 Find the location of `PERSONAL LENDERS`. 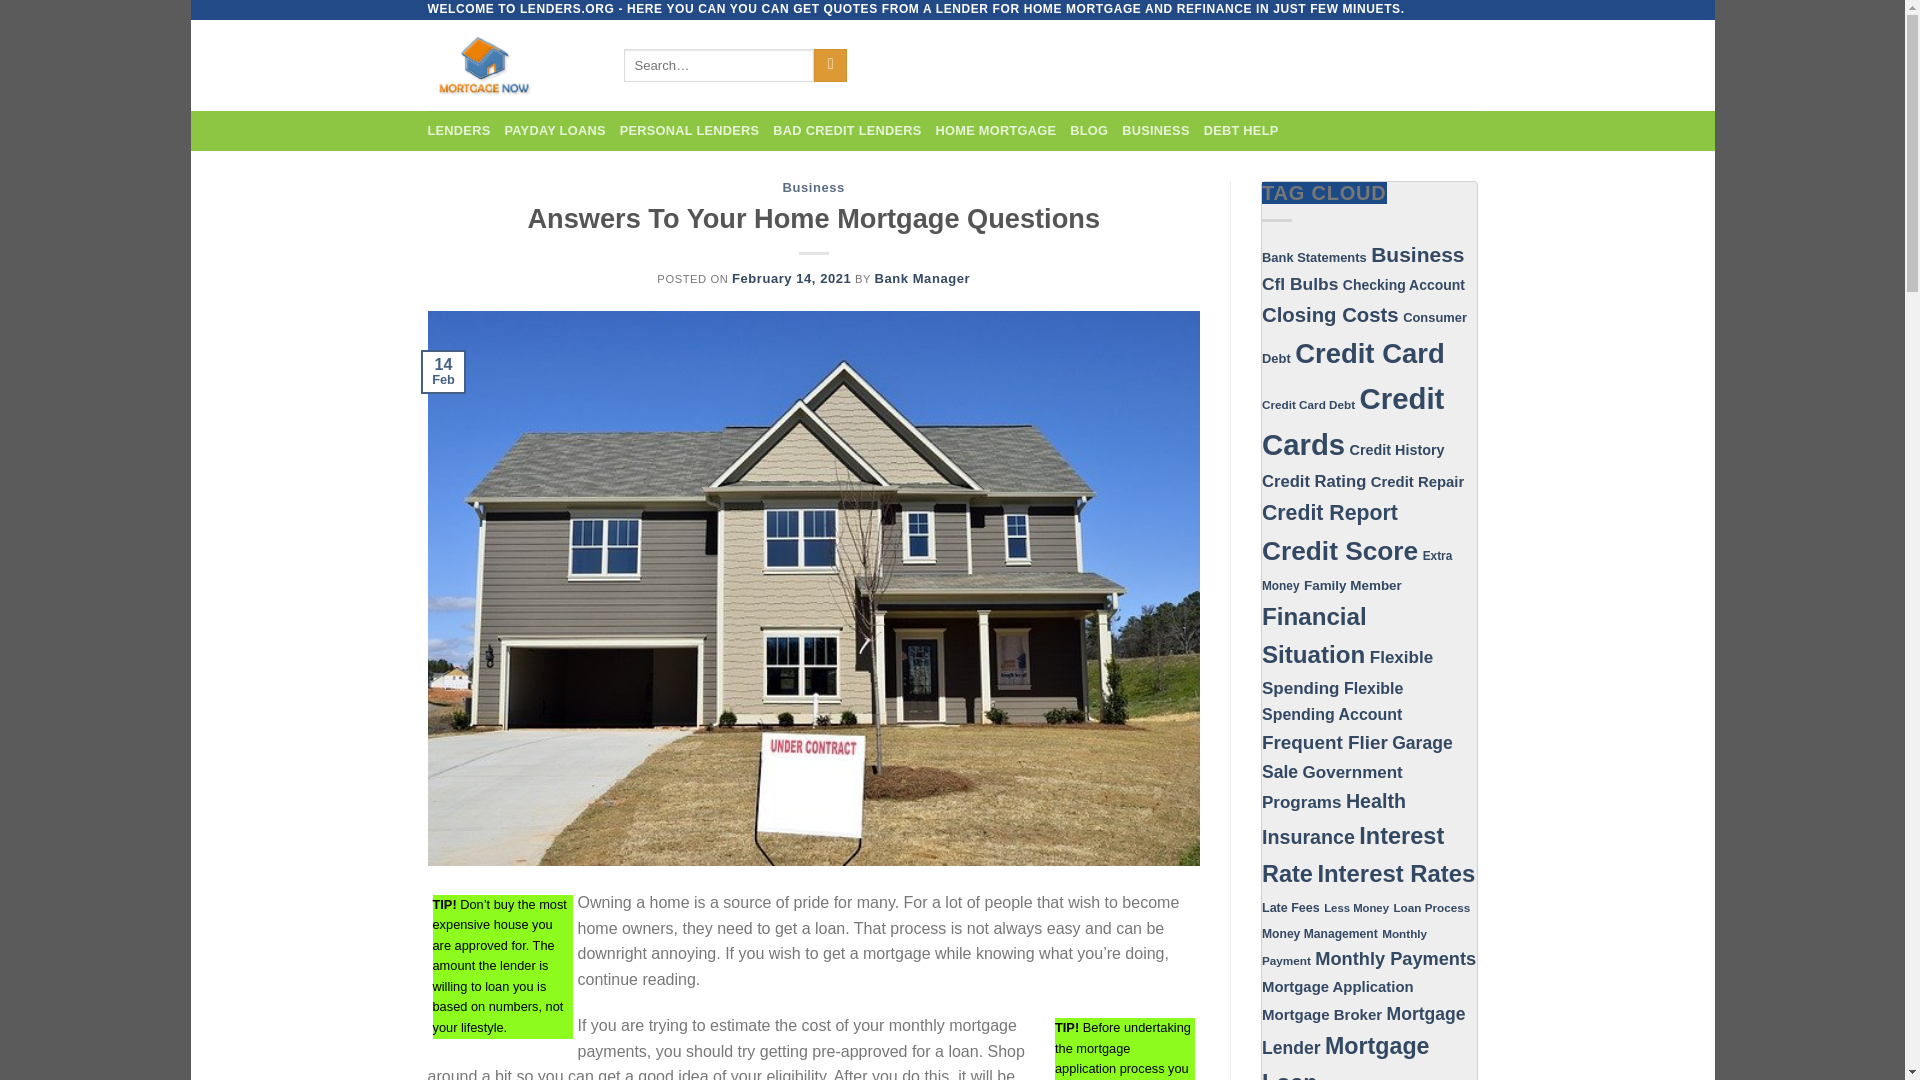

PERSONAL LENDERS is located at coordinates (690, 131).